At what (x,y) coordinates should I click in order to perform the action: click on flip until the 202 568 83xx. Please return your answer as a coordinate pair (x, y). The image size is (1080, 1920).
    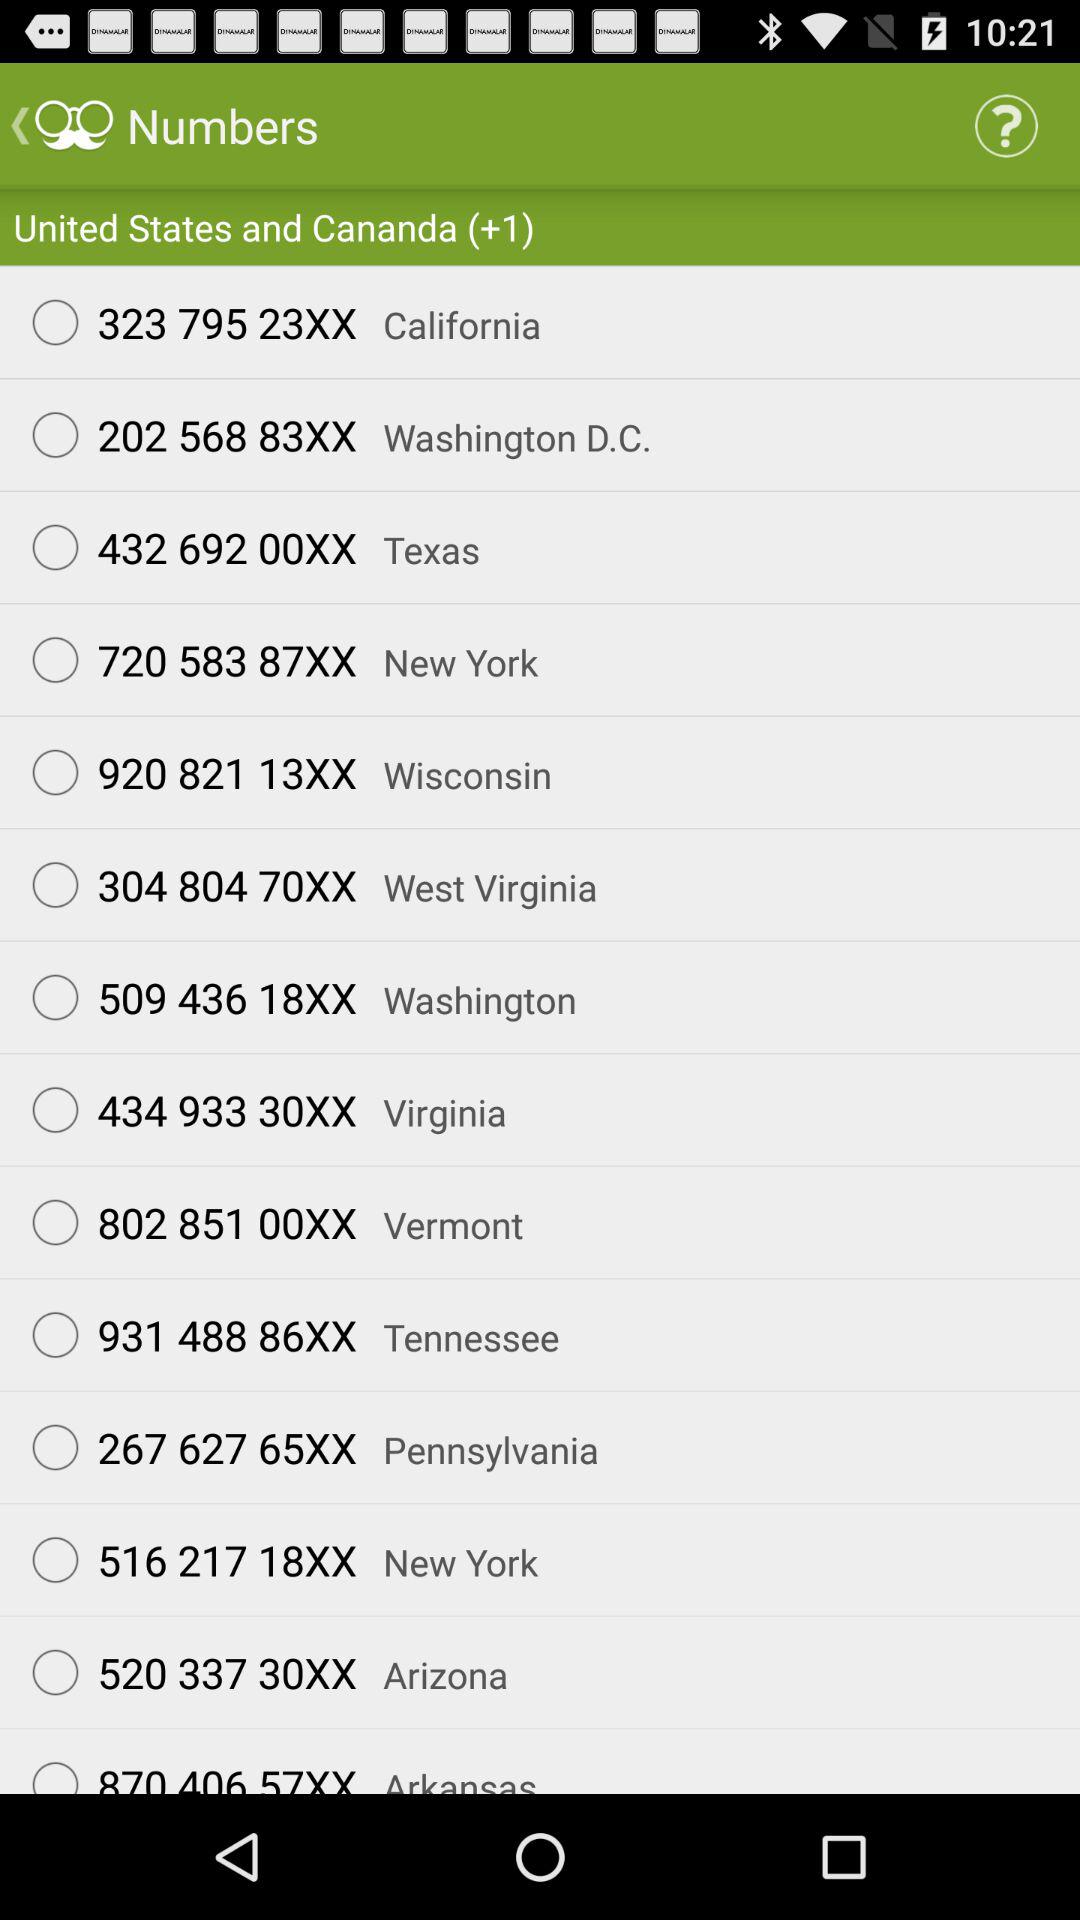
    Looking at the image, I should click on (185, 434).